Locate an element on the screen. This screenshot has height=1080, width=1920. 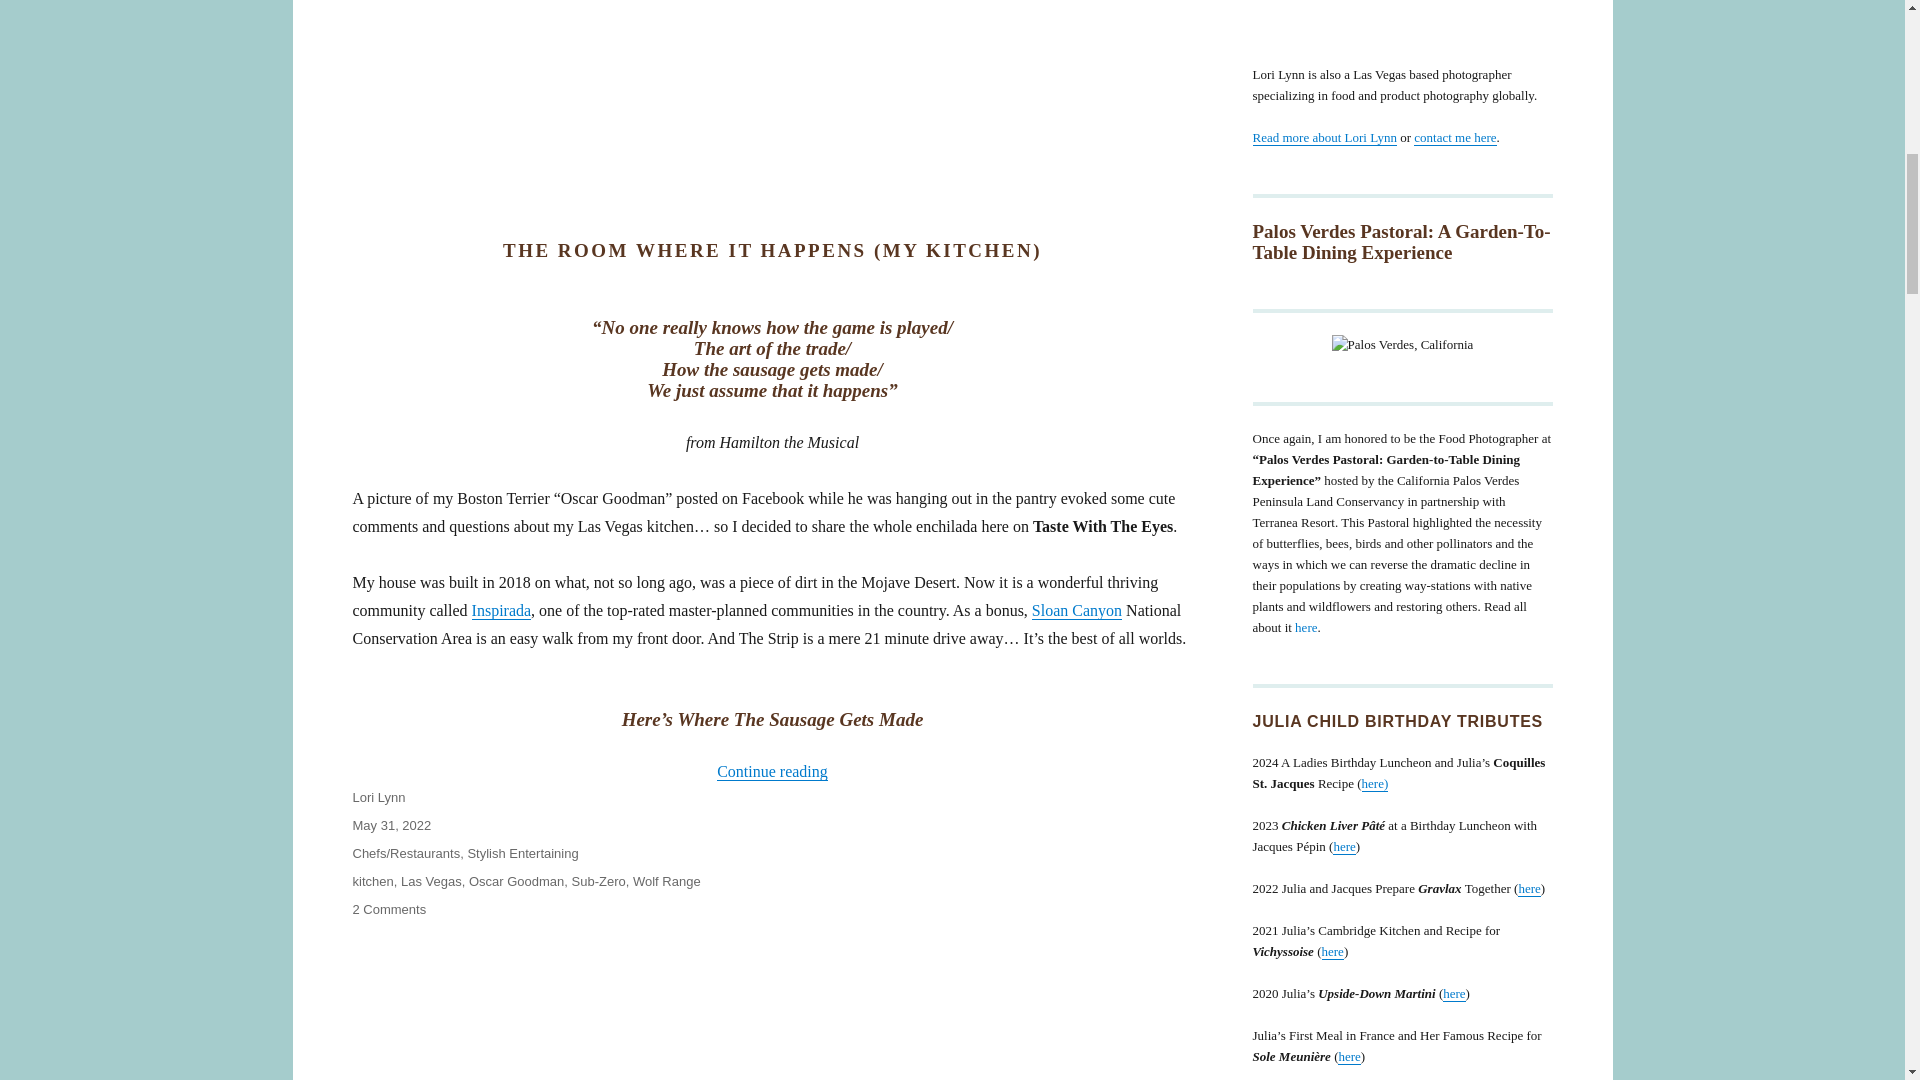
Sub-Zero is located at coordinates (598, 880).